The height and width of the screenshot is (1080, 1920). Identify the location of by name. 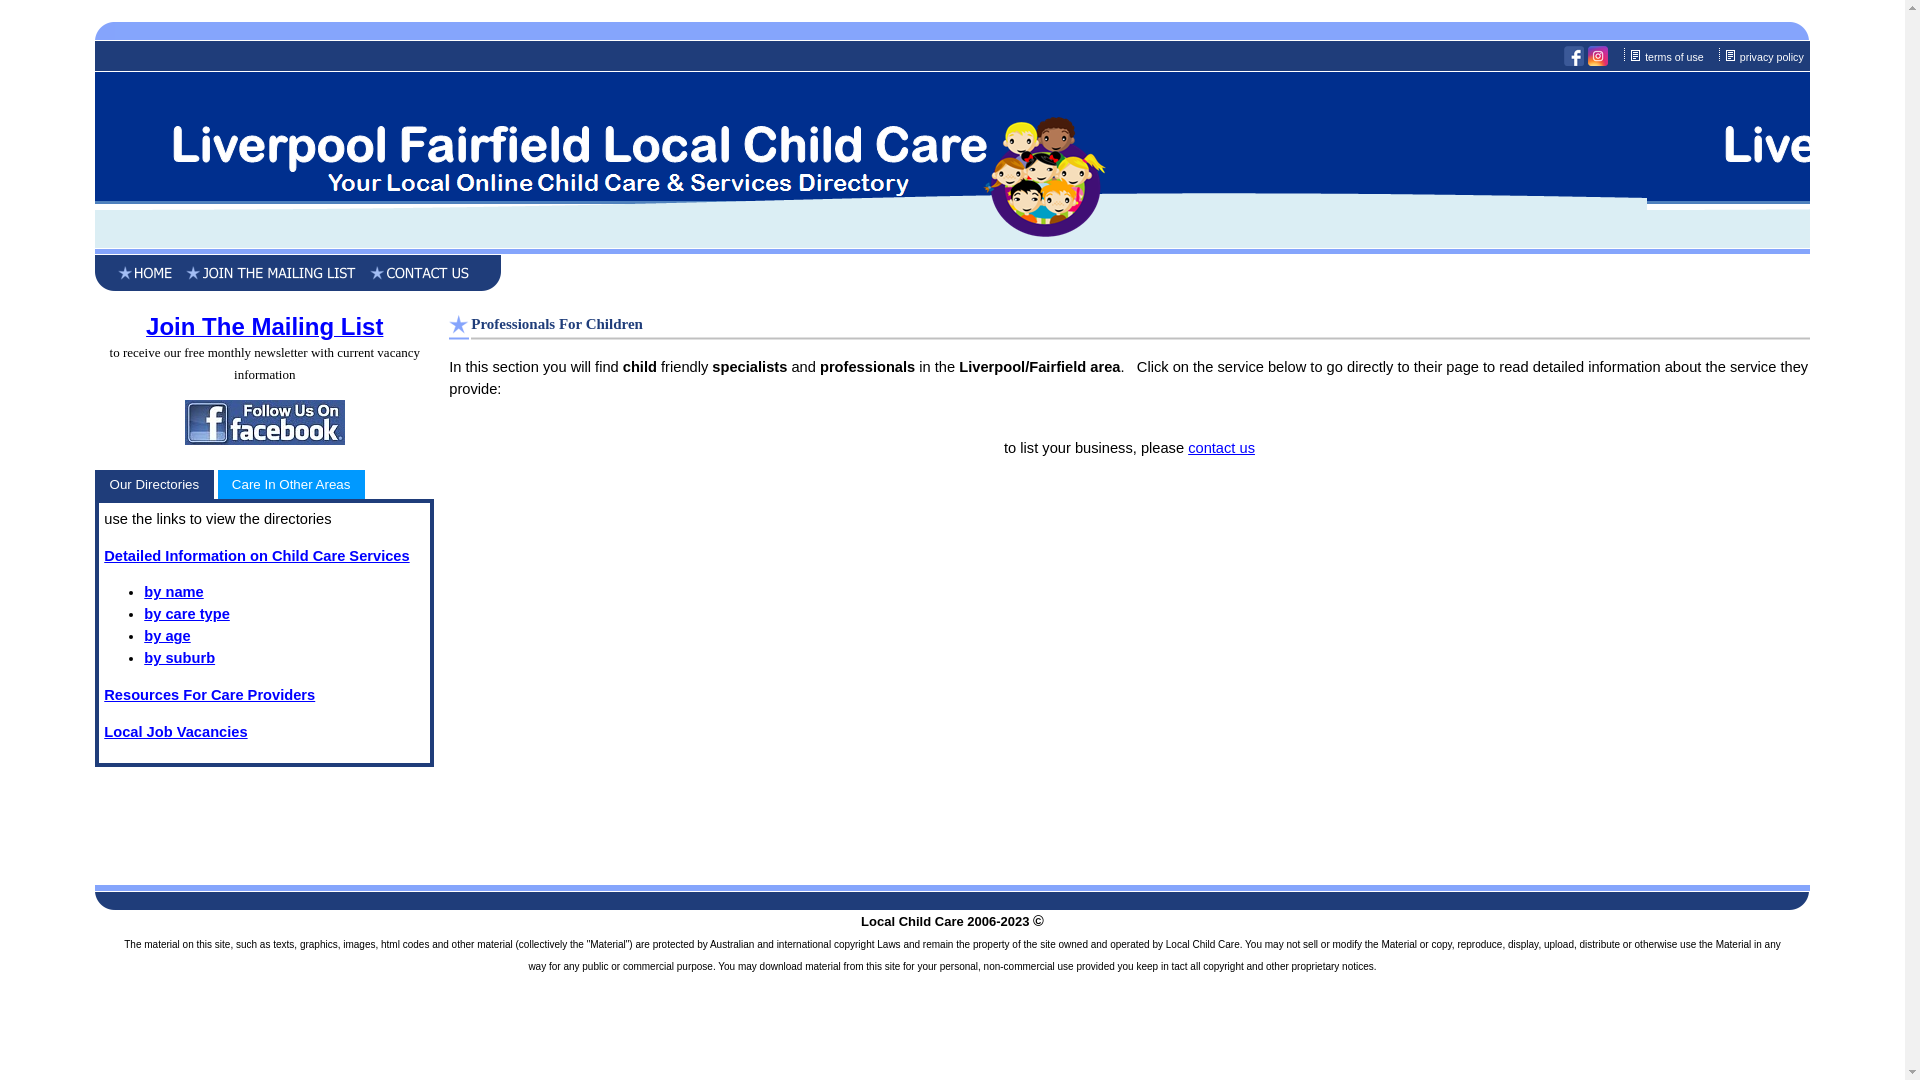
(174, 592).